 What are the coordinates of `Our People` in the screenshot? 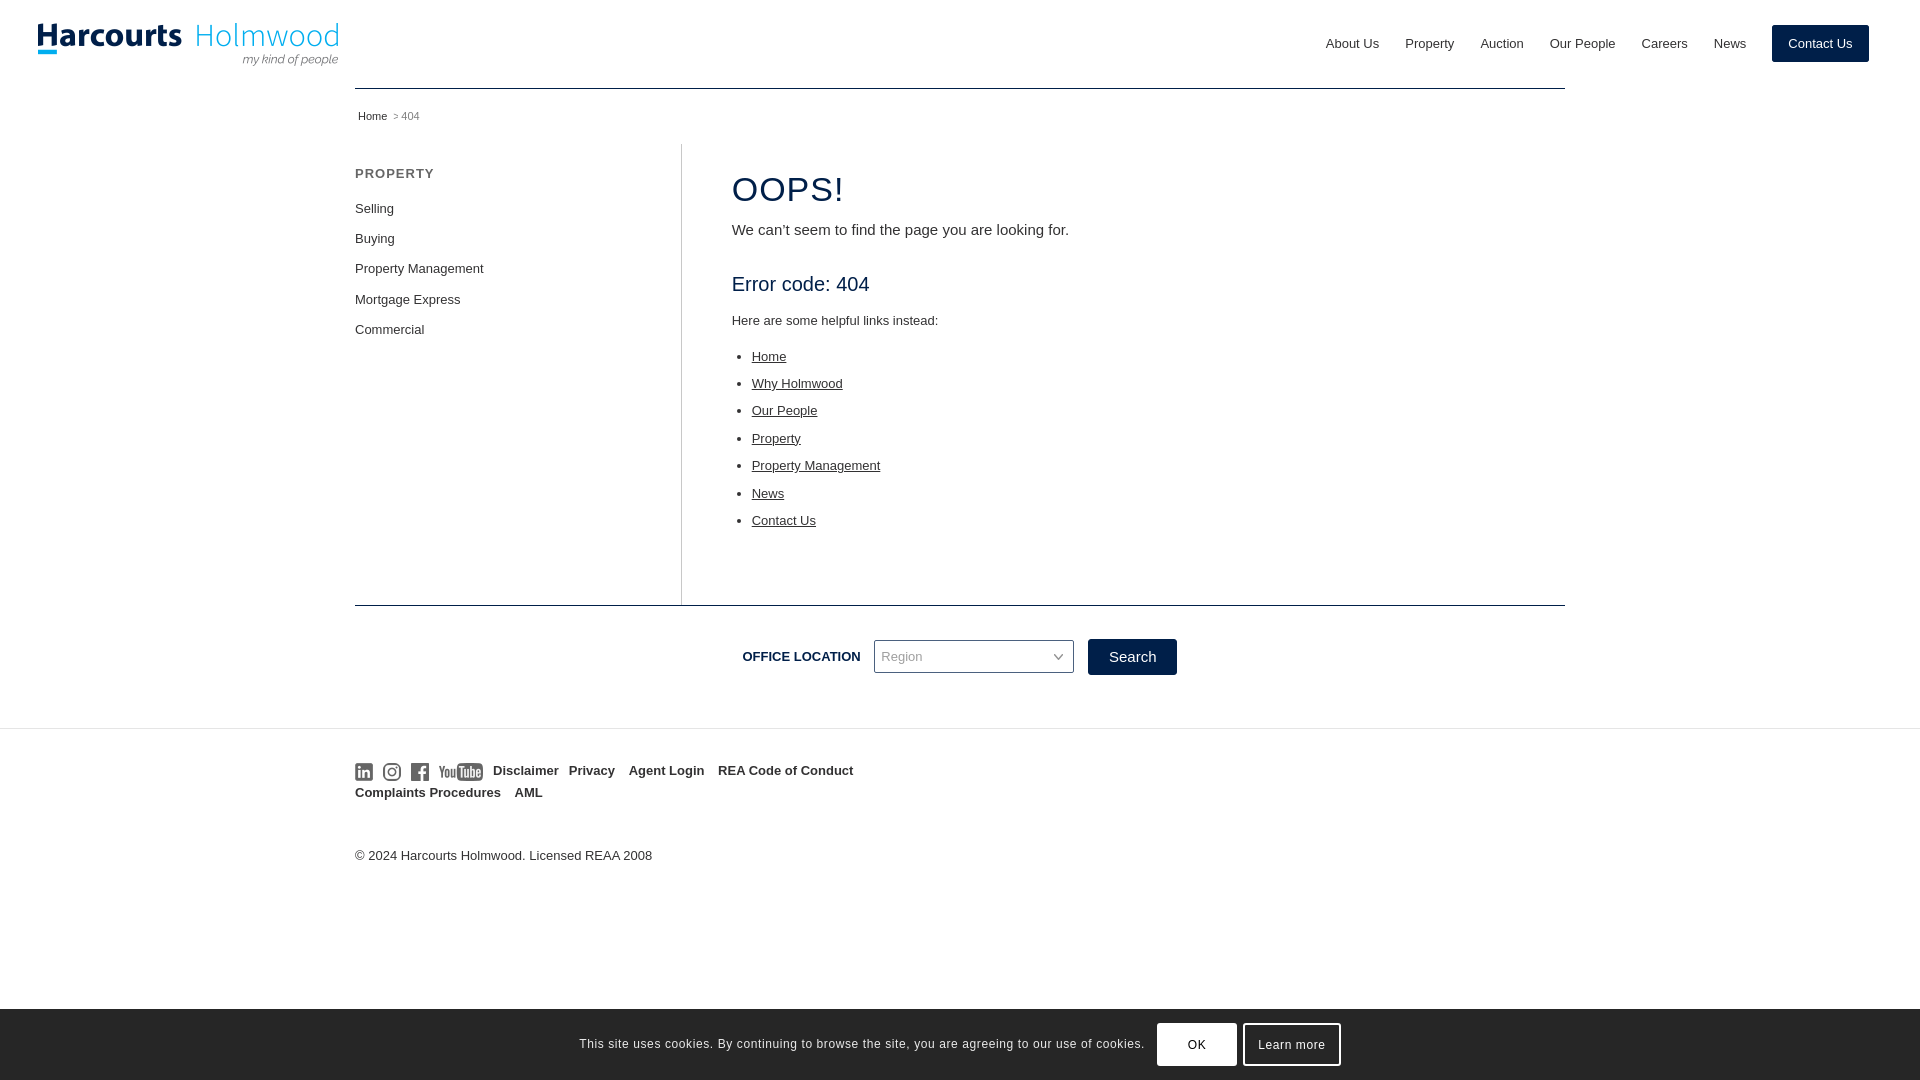 It's located at (1582, 44).